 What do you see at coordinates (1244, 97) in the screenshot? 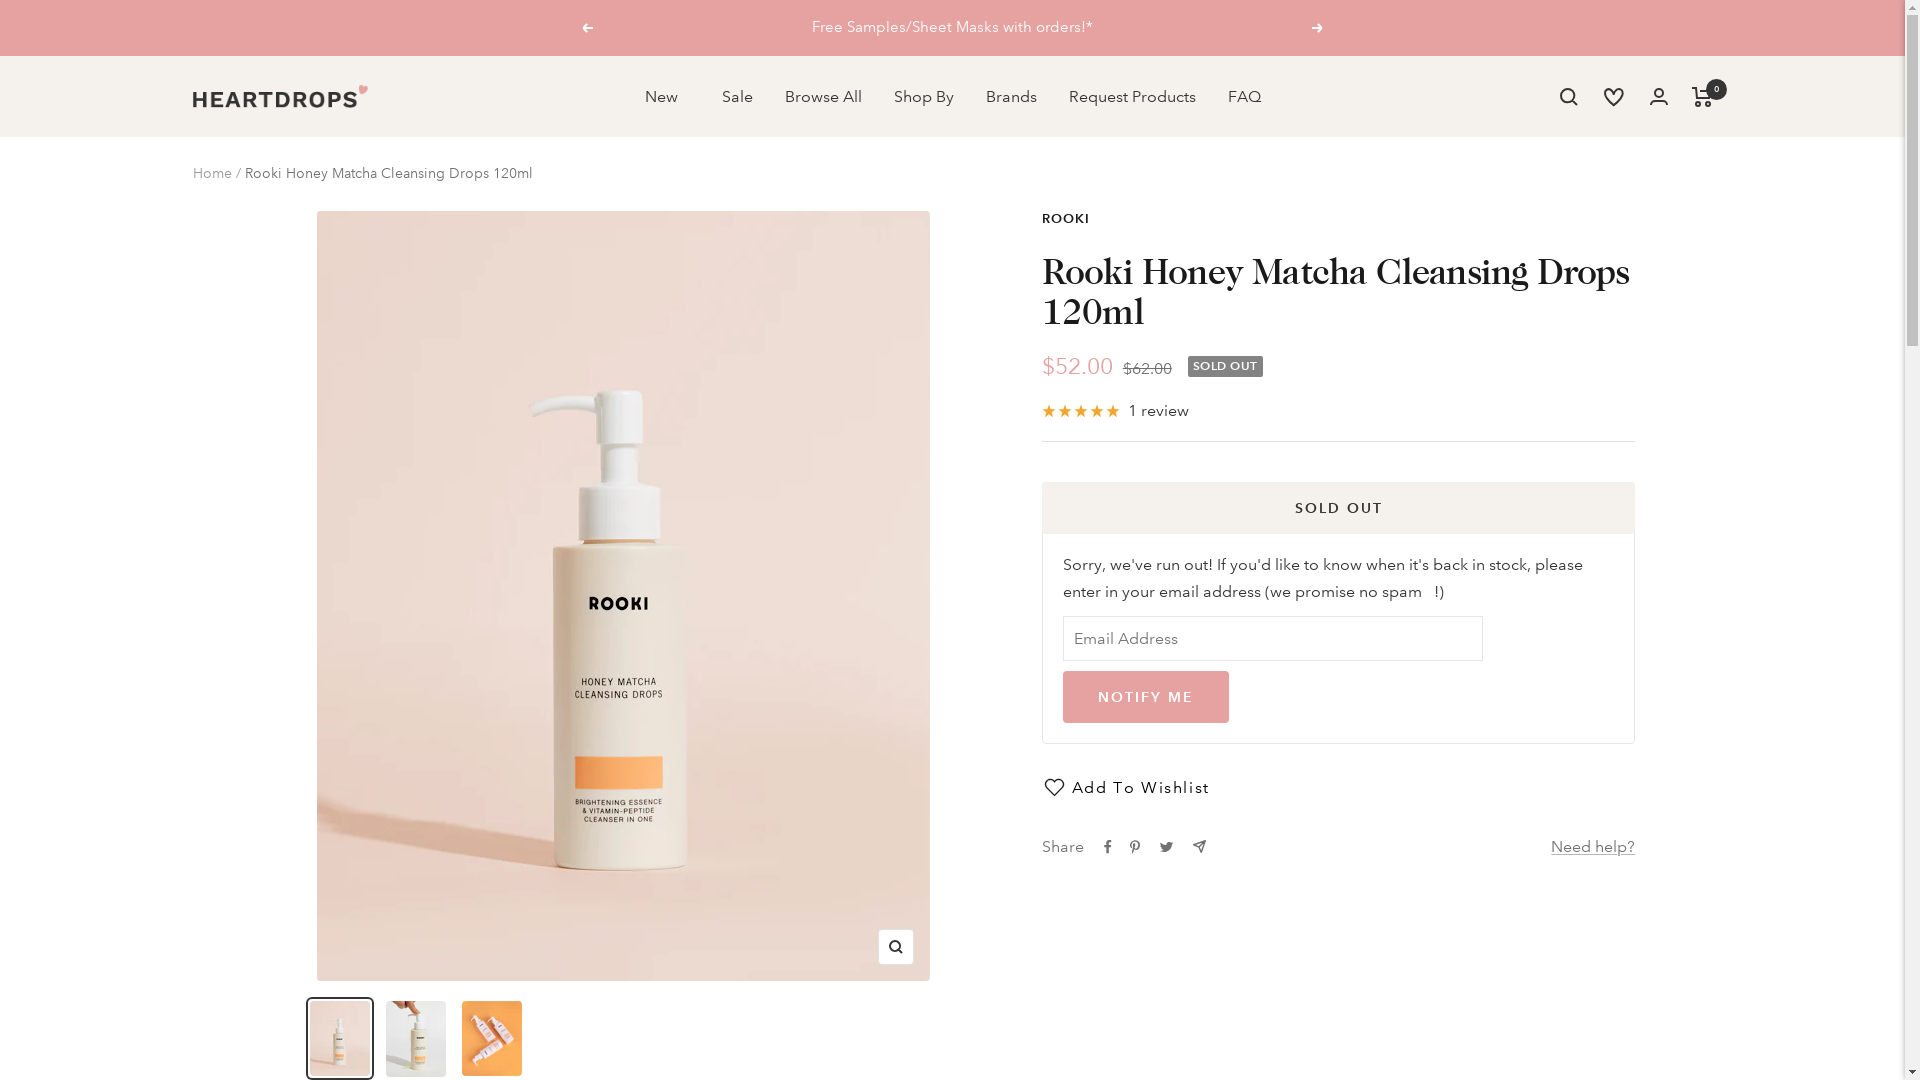
I see `FAQ` at bounding box center [1244, 97].